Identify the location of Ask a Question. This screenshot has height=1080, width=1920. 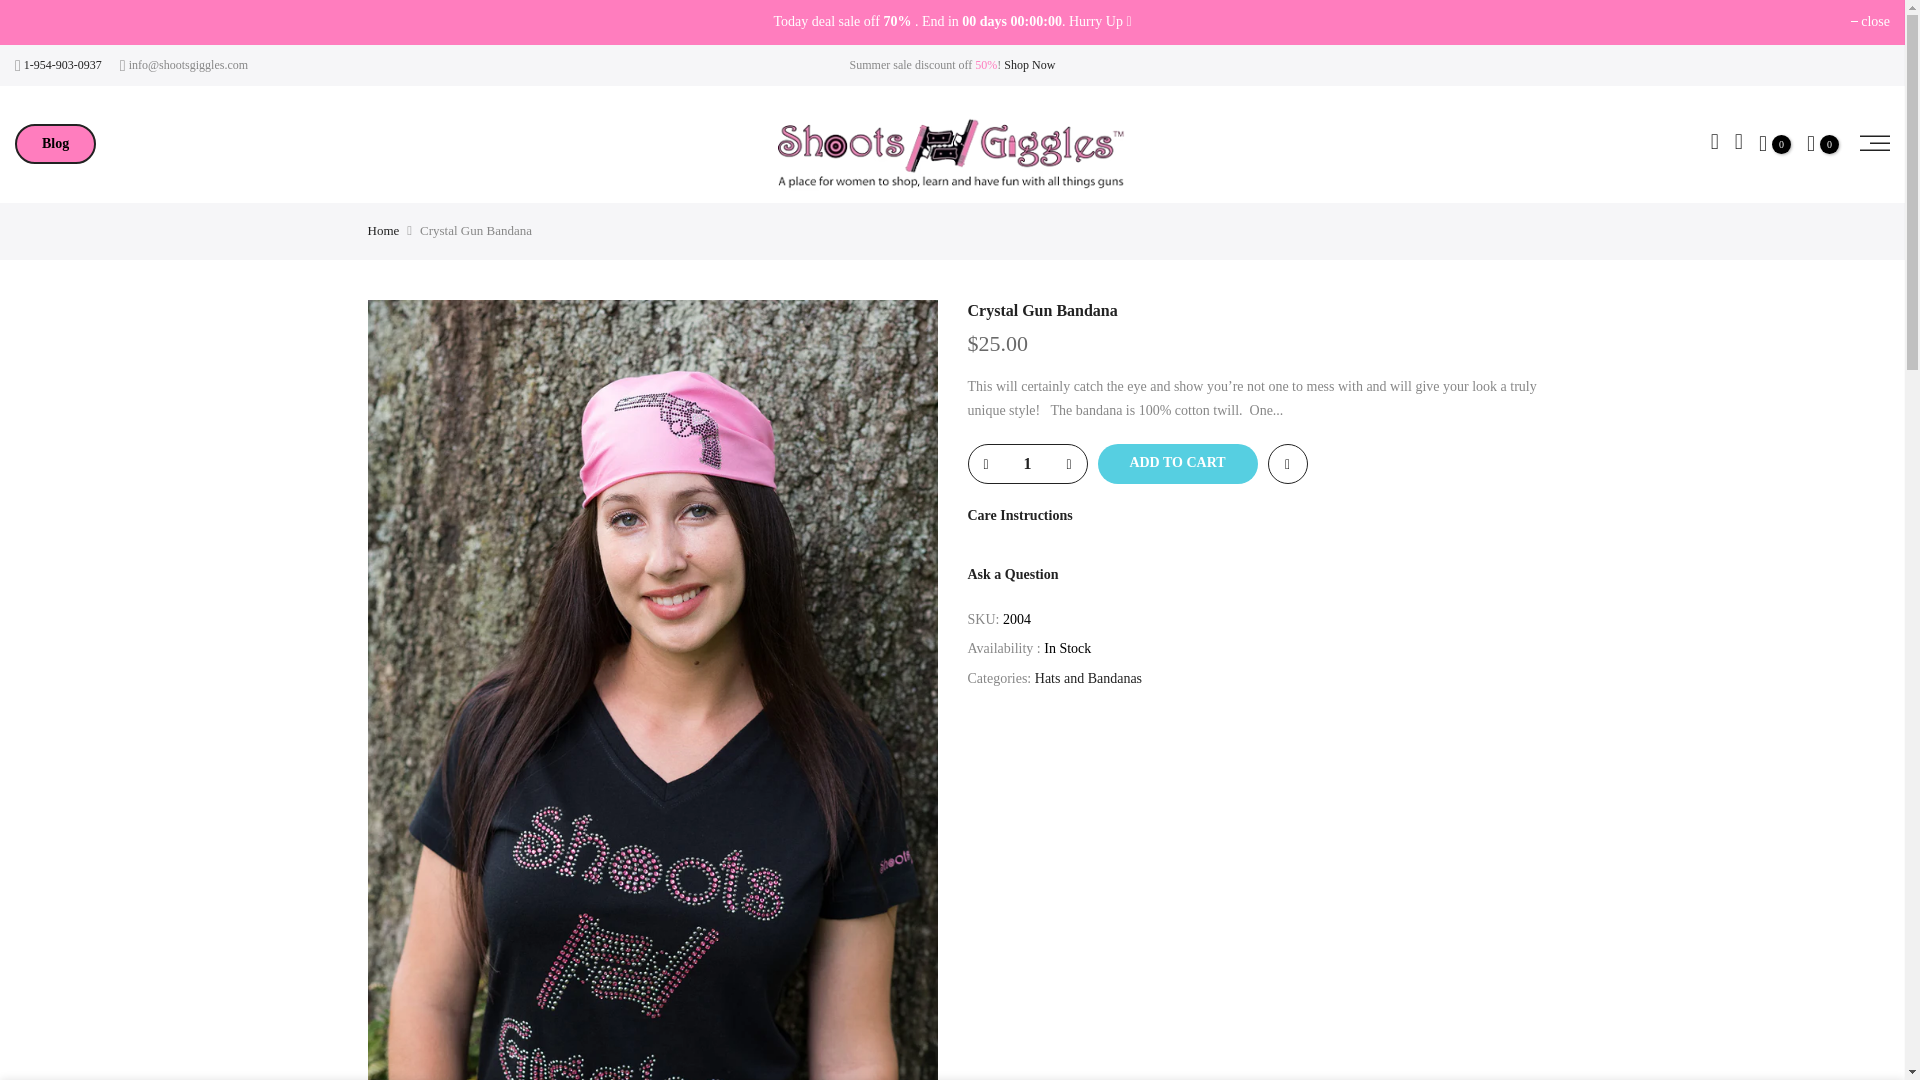
(1013, 574).